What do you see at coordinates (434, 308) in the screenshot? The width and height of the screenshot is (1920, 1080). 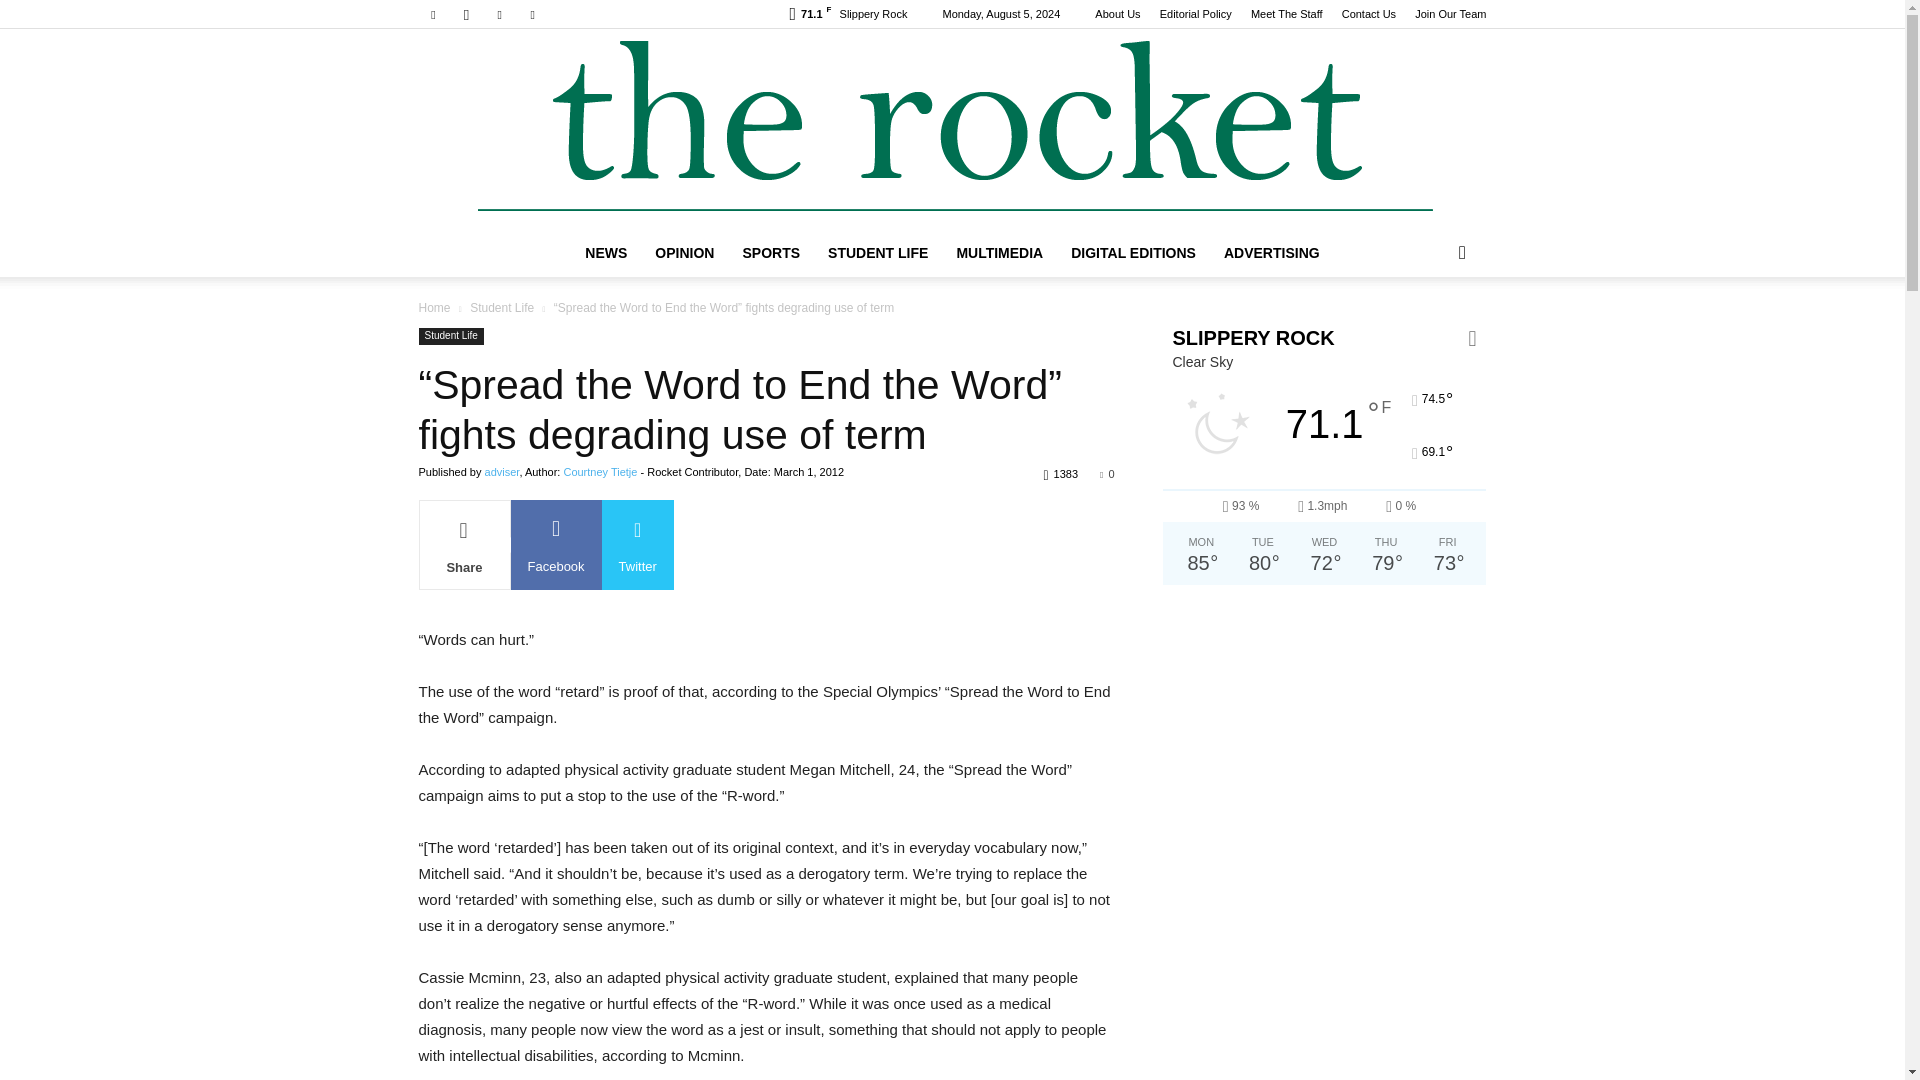 I see `Home` at bounding box center [434, 308].